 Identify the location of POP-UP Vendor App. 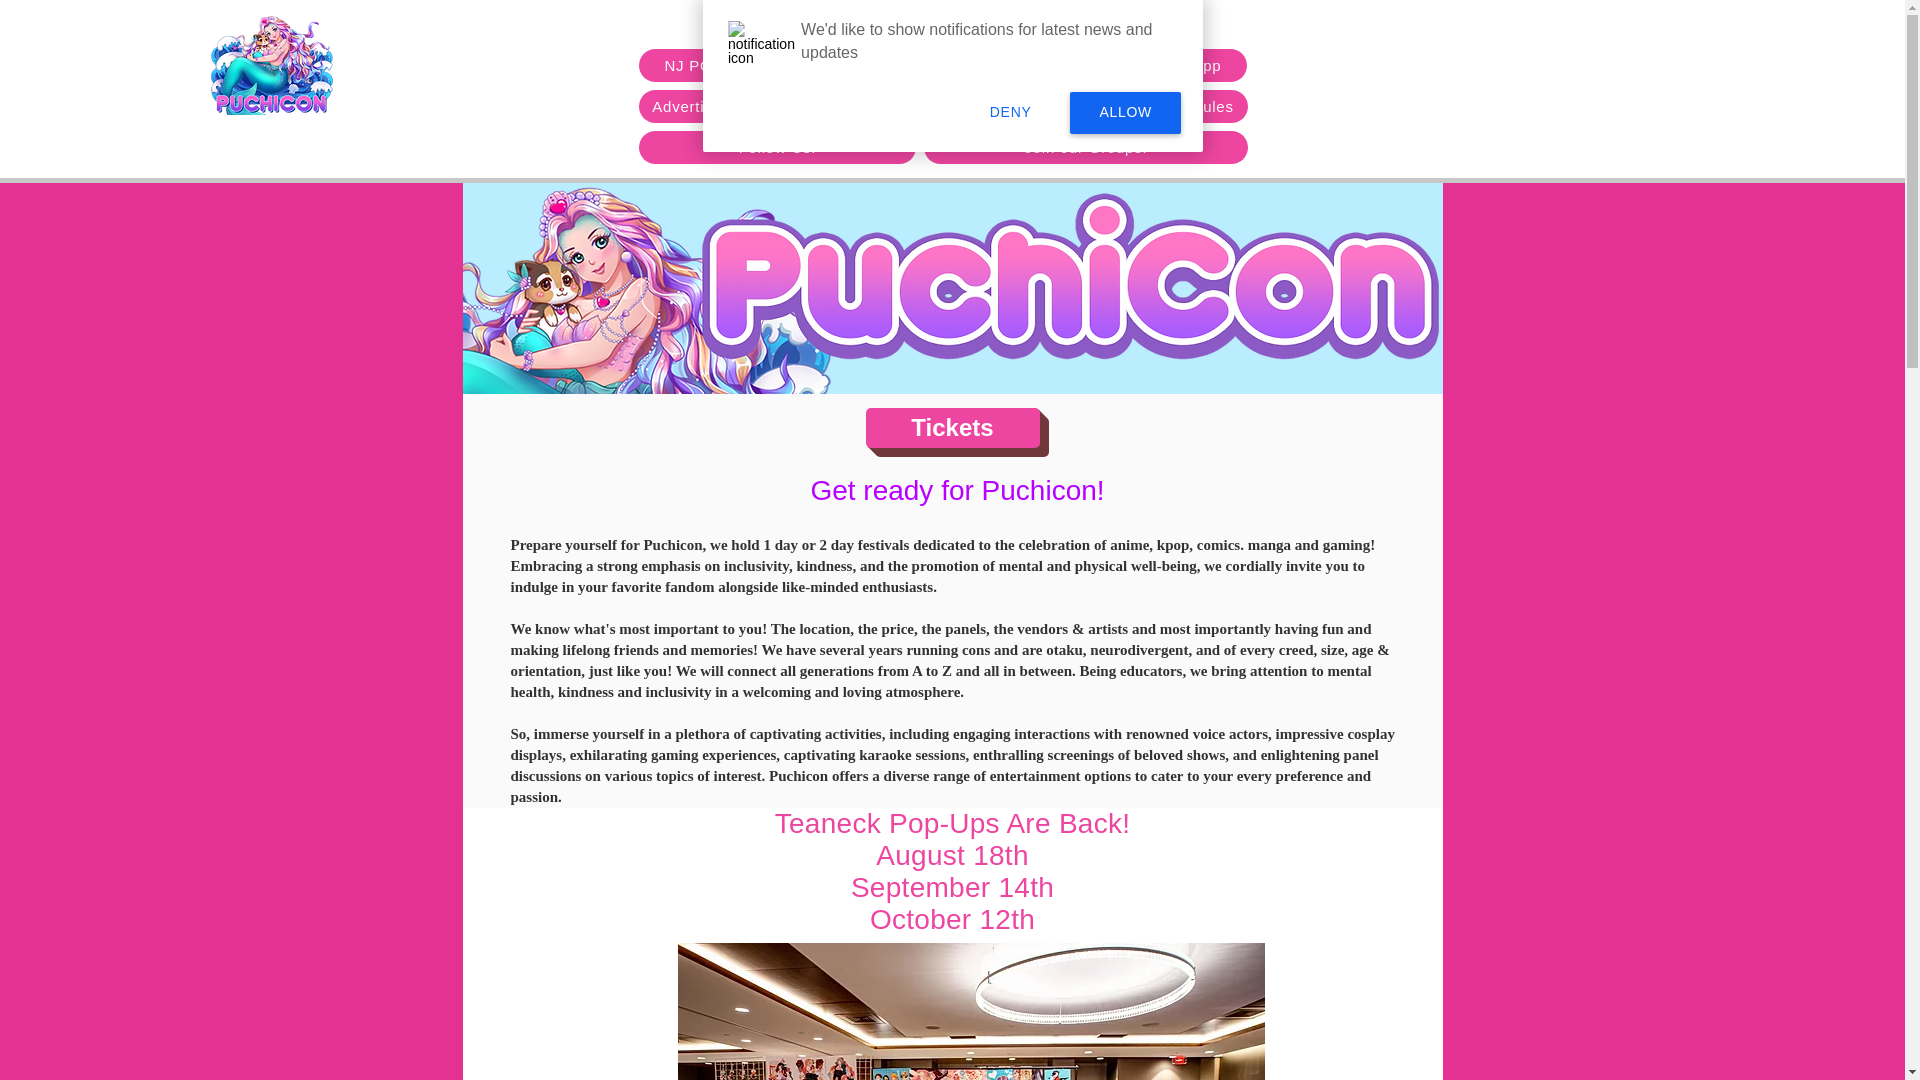
(944, 65).